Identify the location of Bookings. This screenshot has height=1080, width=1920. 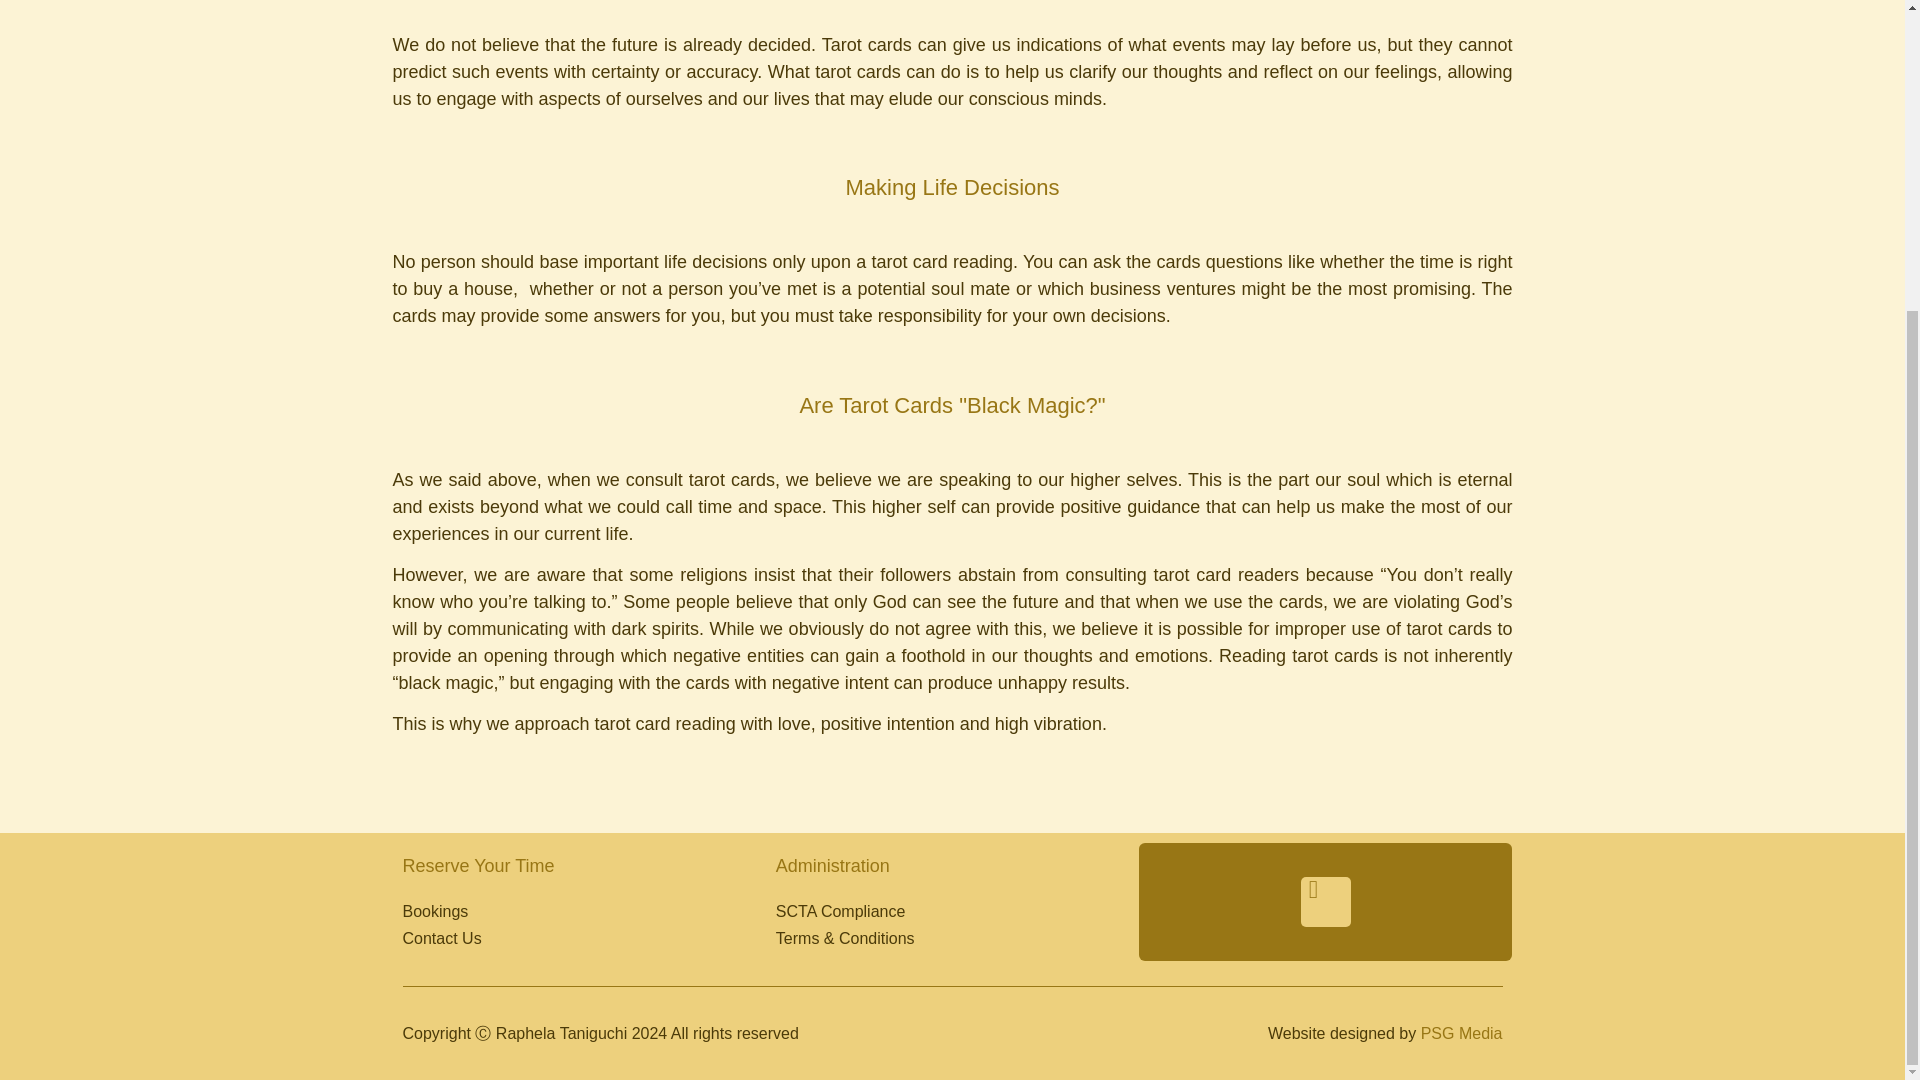
(578, 912).